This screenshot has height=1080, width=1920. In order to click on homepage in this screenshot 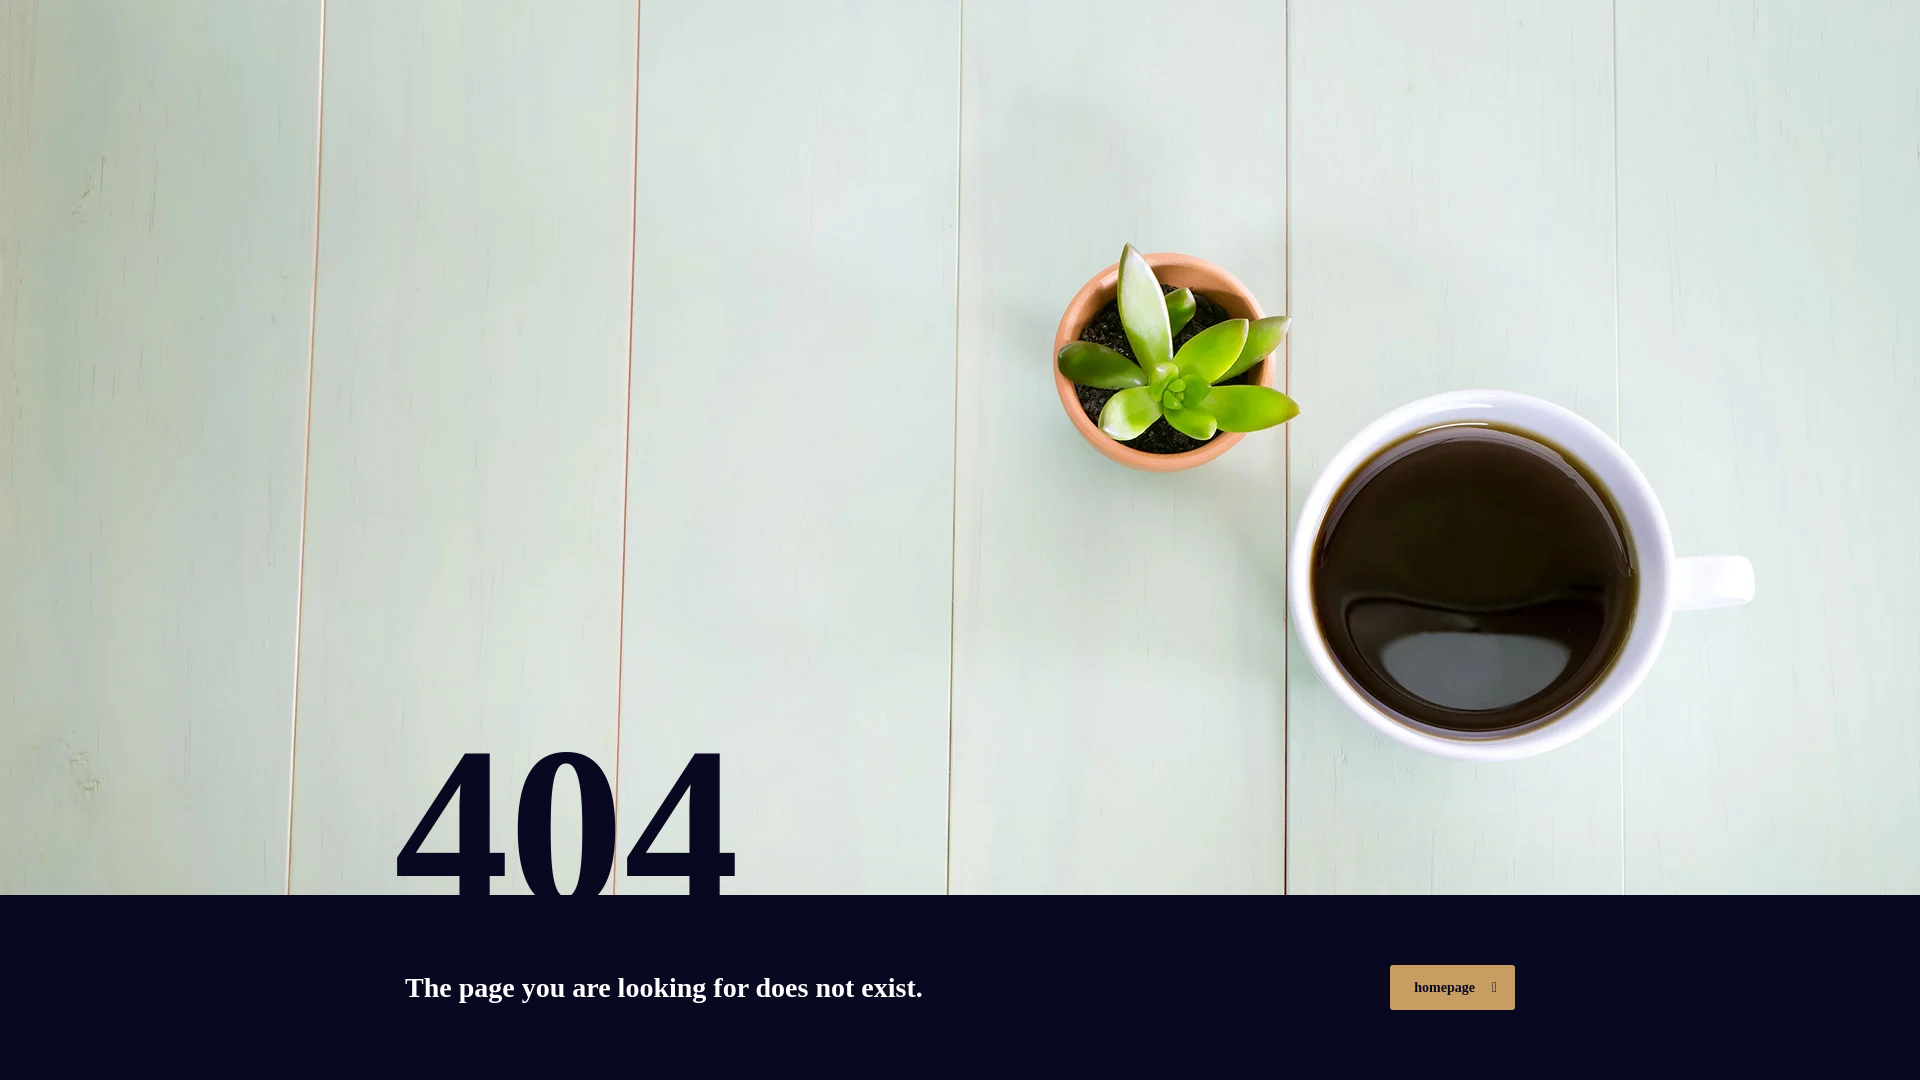, I will do `click(1452, 987)`.